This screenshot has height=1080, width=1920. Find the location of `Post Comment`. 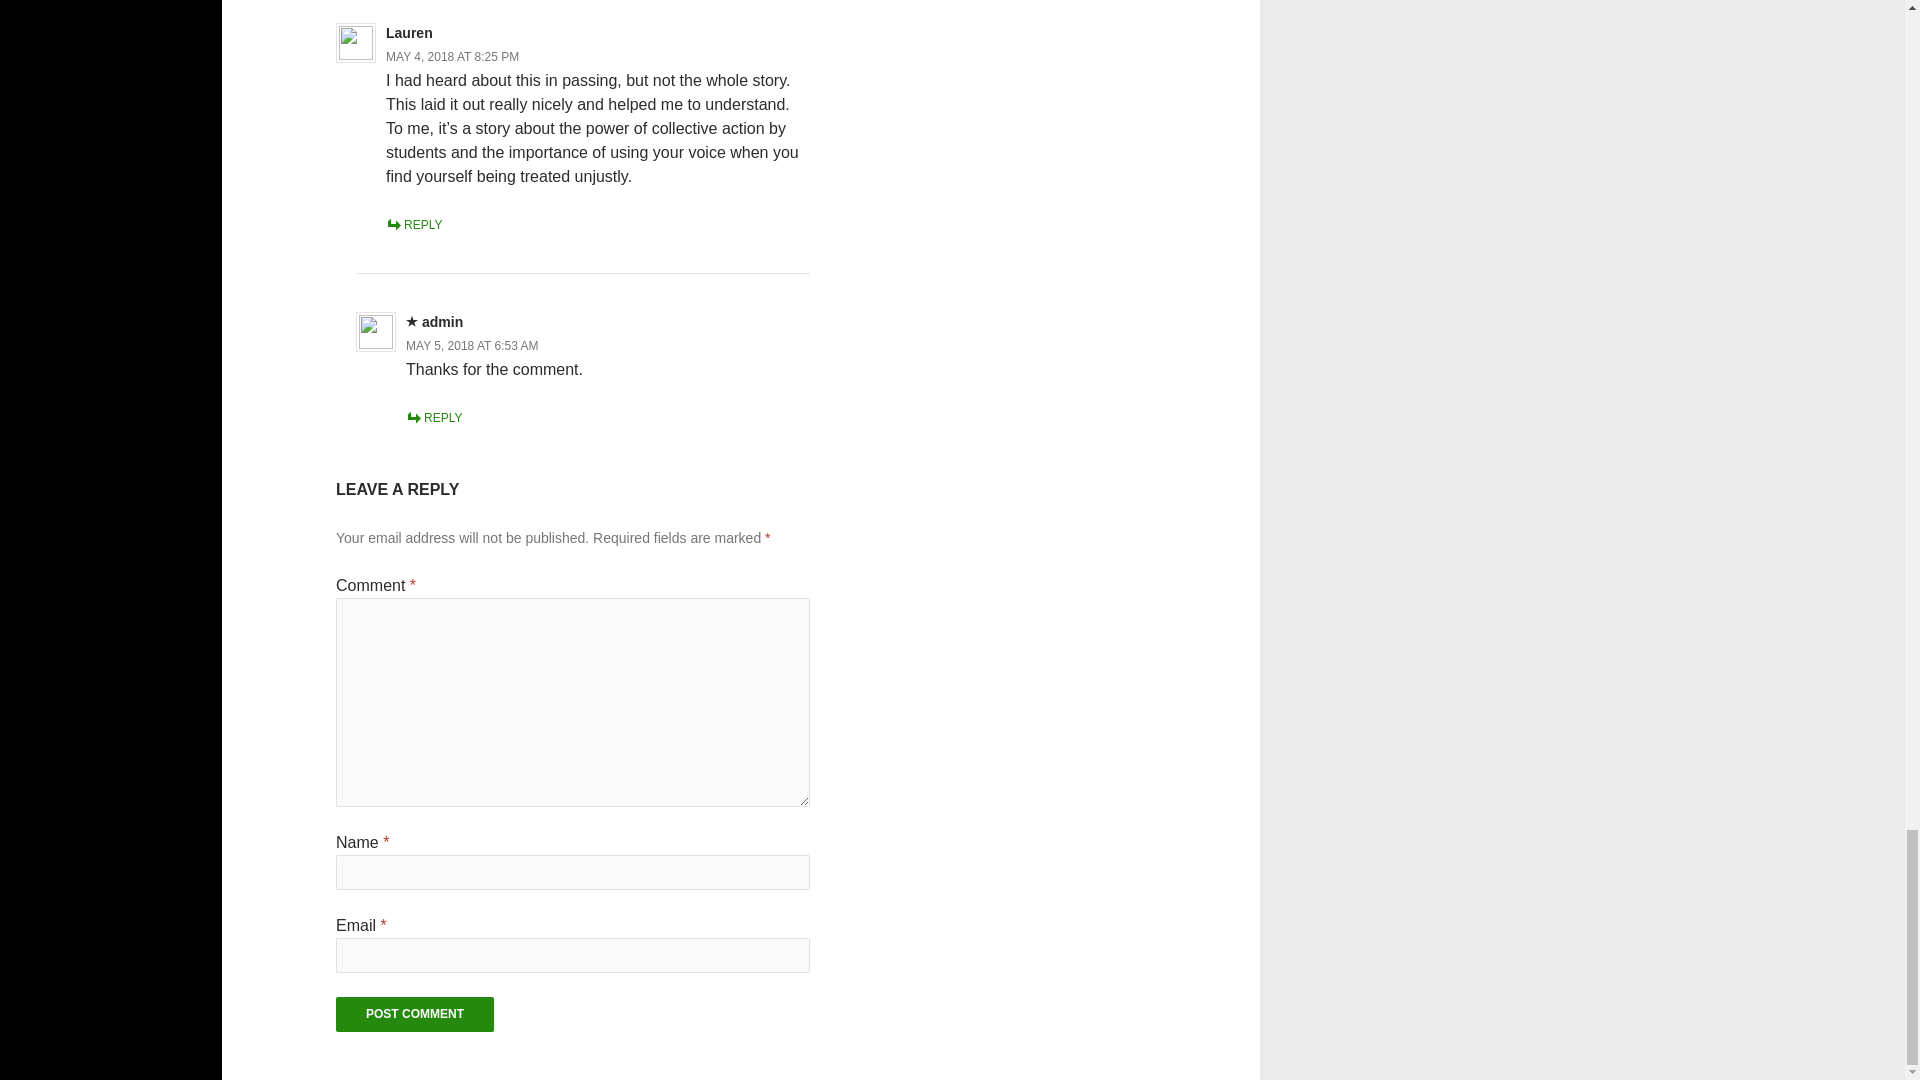

Post Comment is located at coordinates (414, 1014).